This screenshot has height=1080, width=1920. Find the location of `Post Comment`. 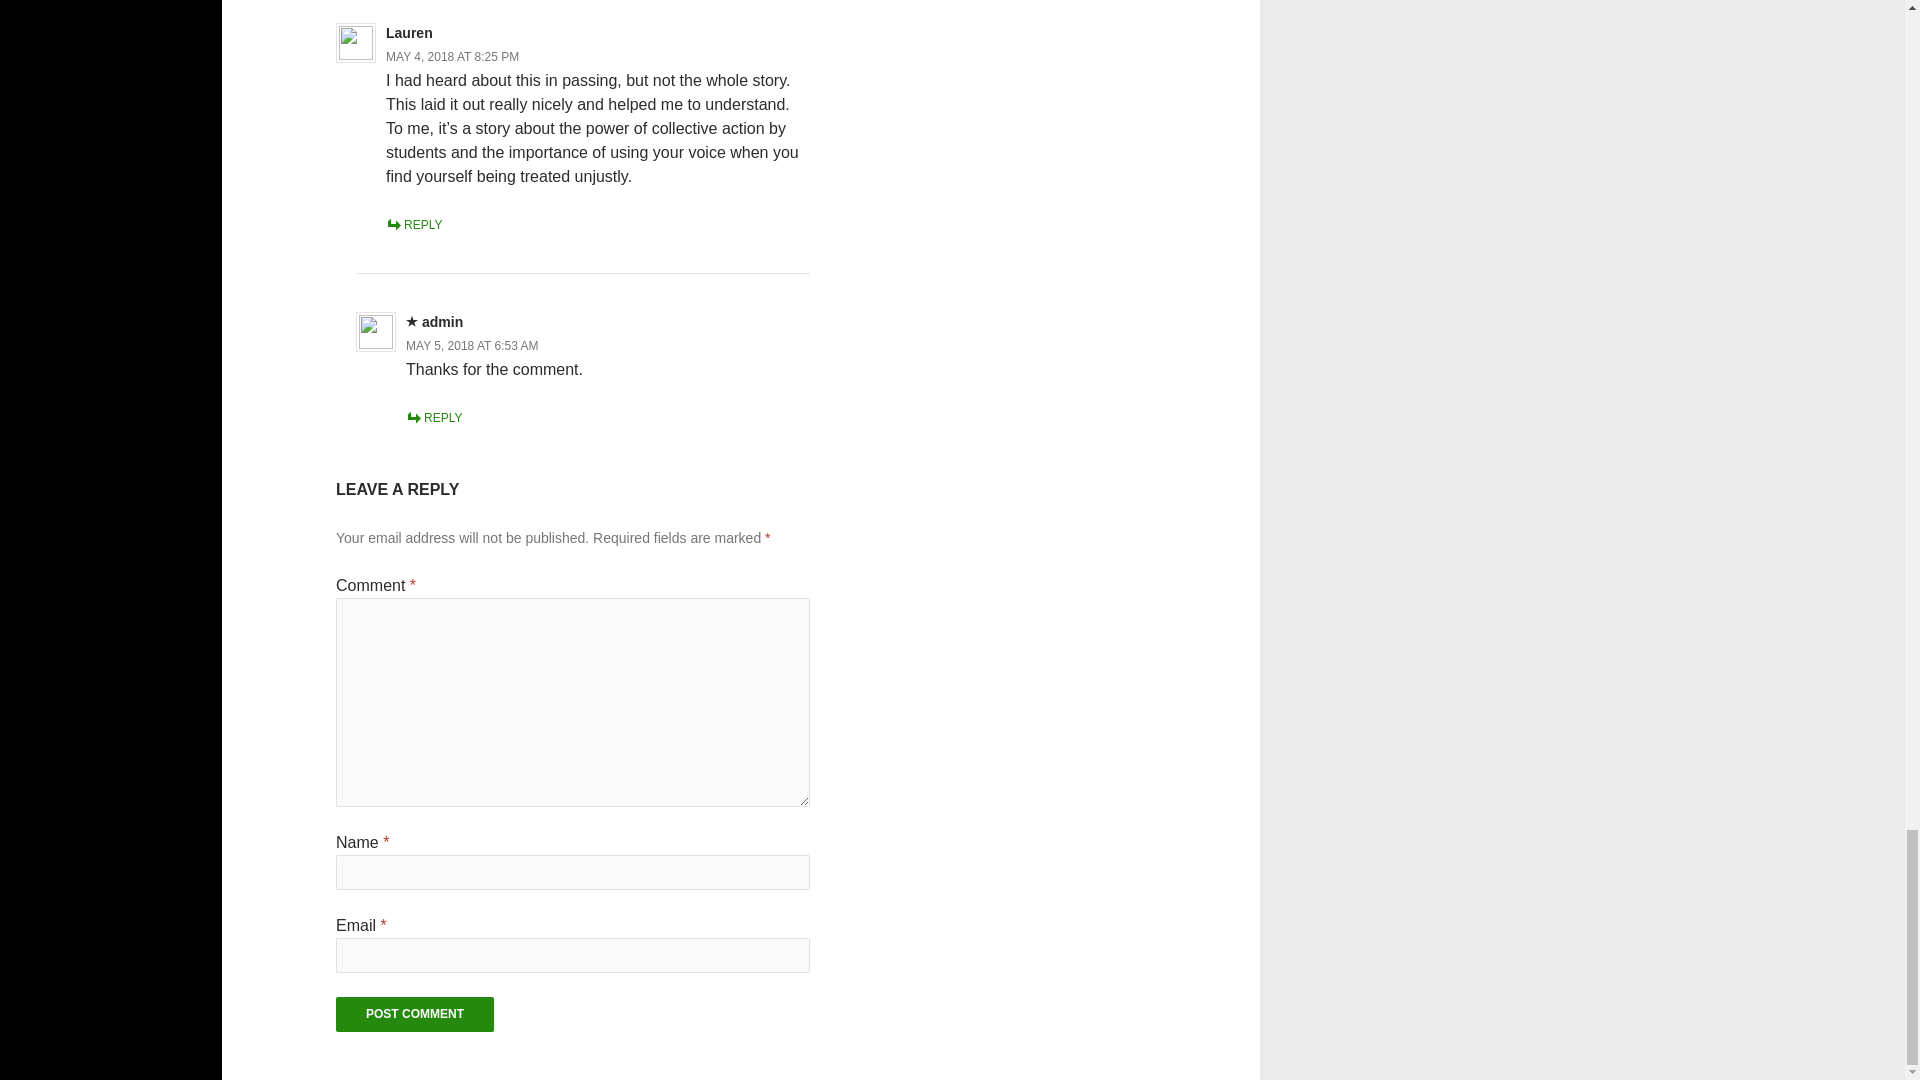

Post Comment is located at coordinates (414, 1014).